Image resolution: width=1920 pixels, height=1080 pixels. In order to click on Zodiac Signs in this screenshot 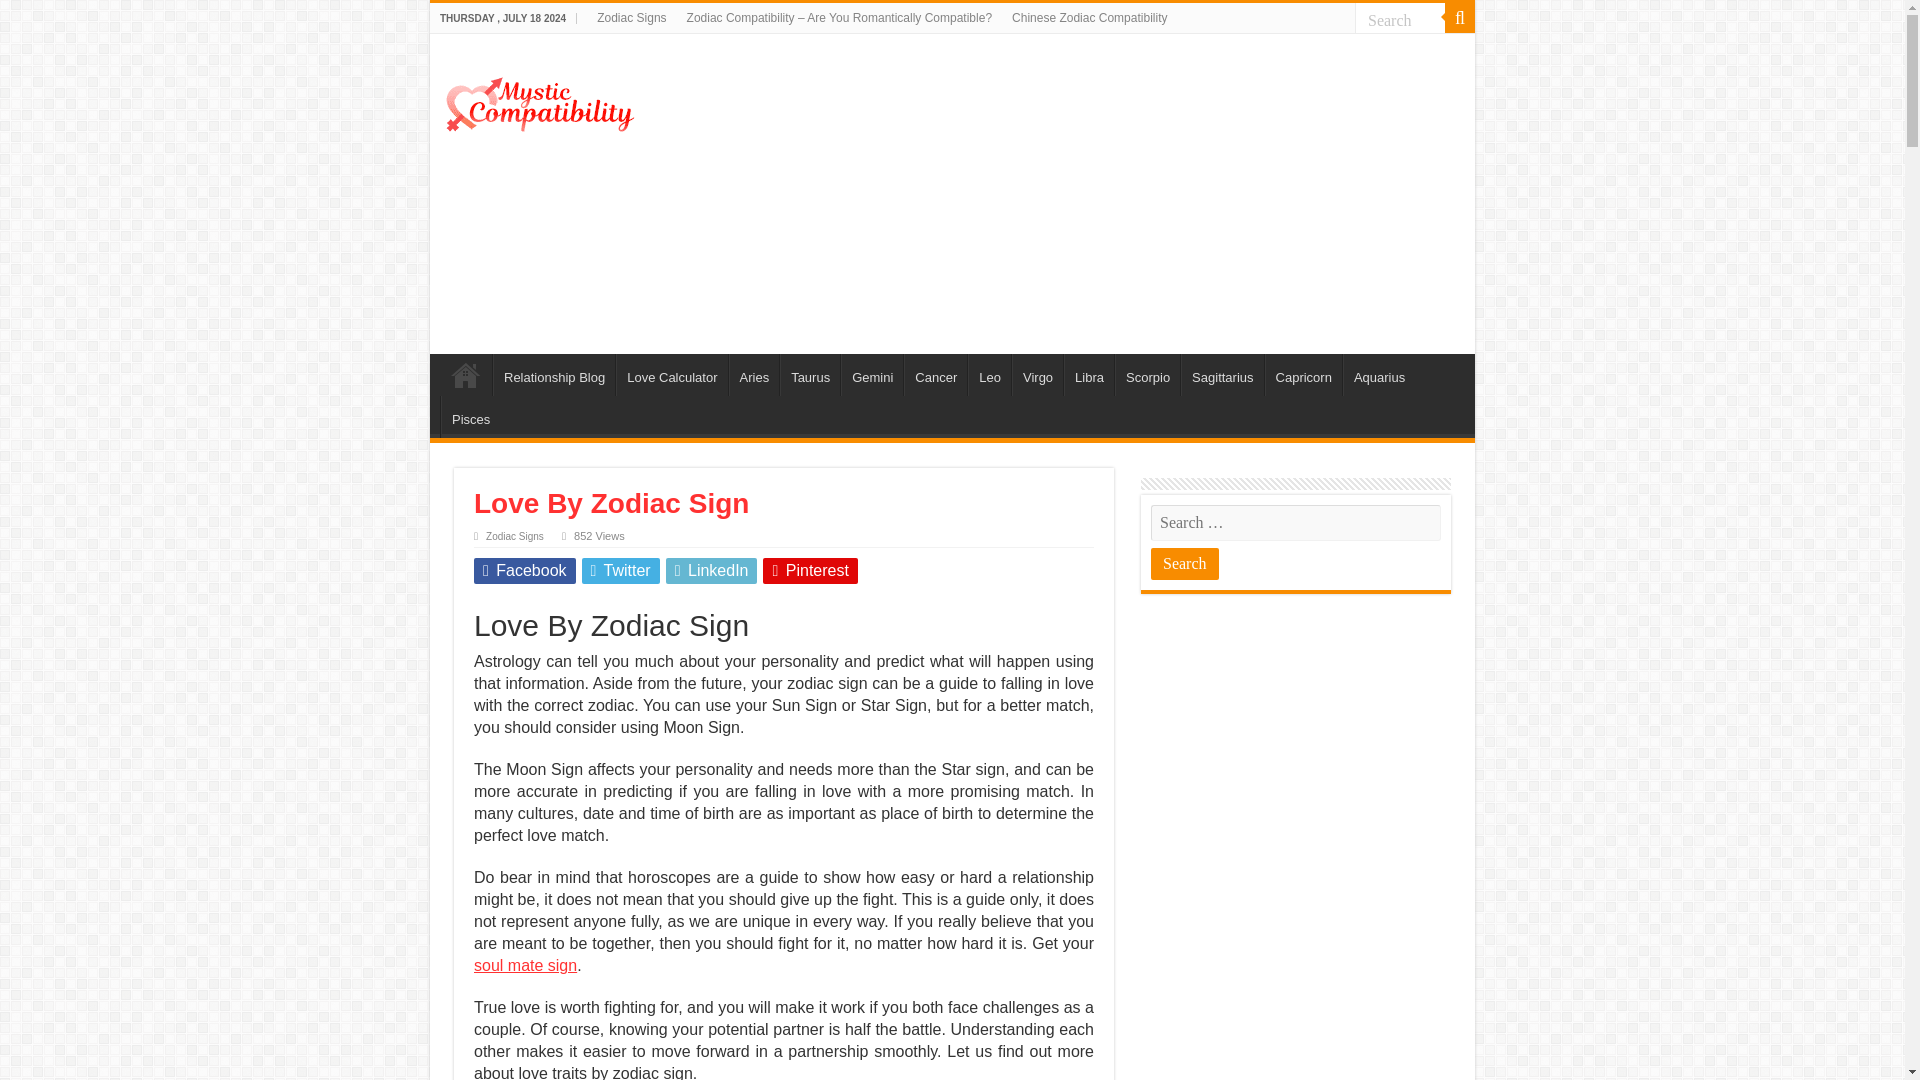, I will do `click(631, 18)`.